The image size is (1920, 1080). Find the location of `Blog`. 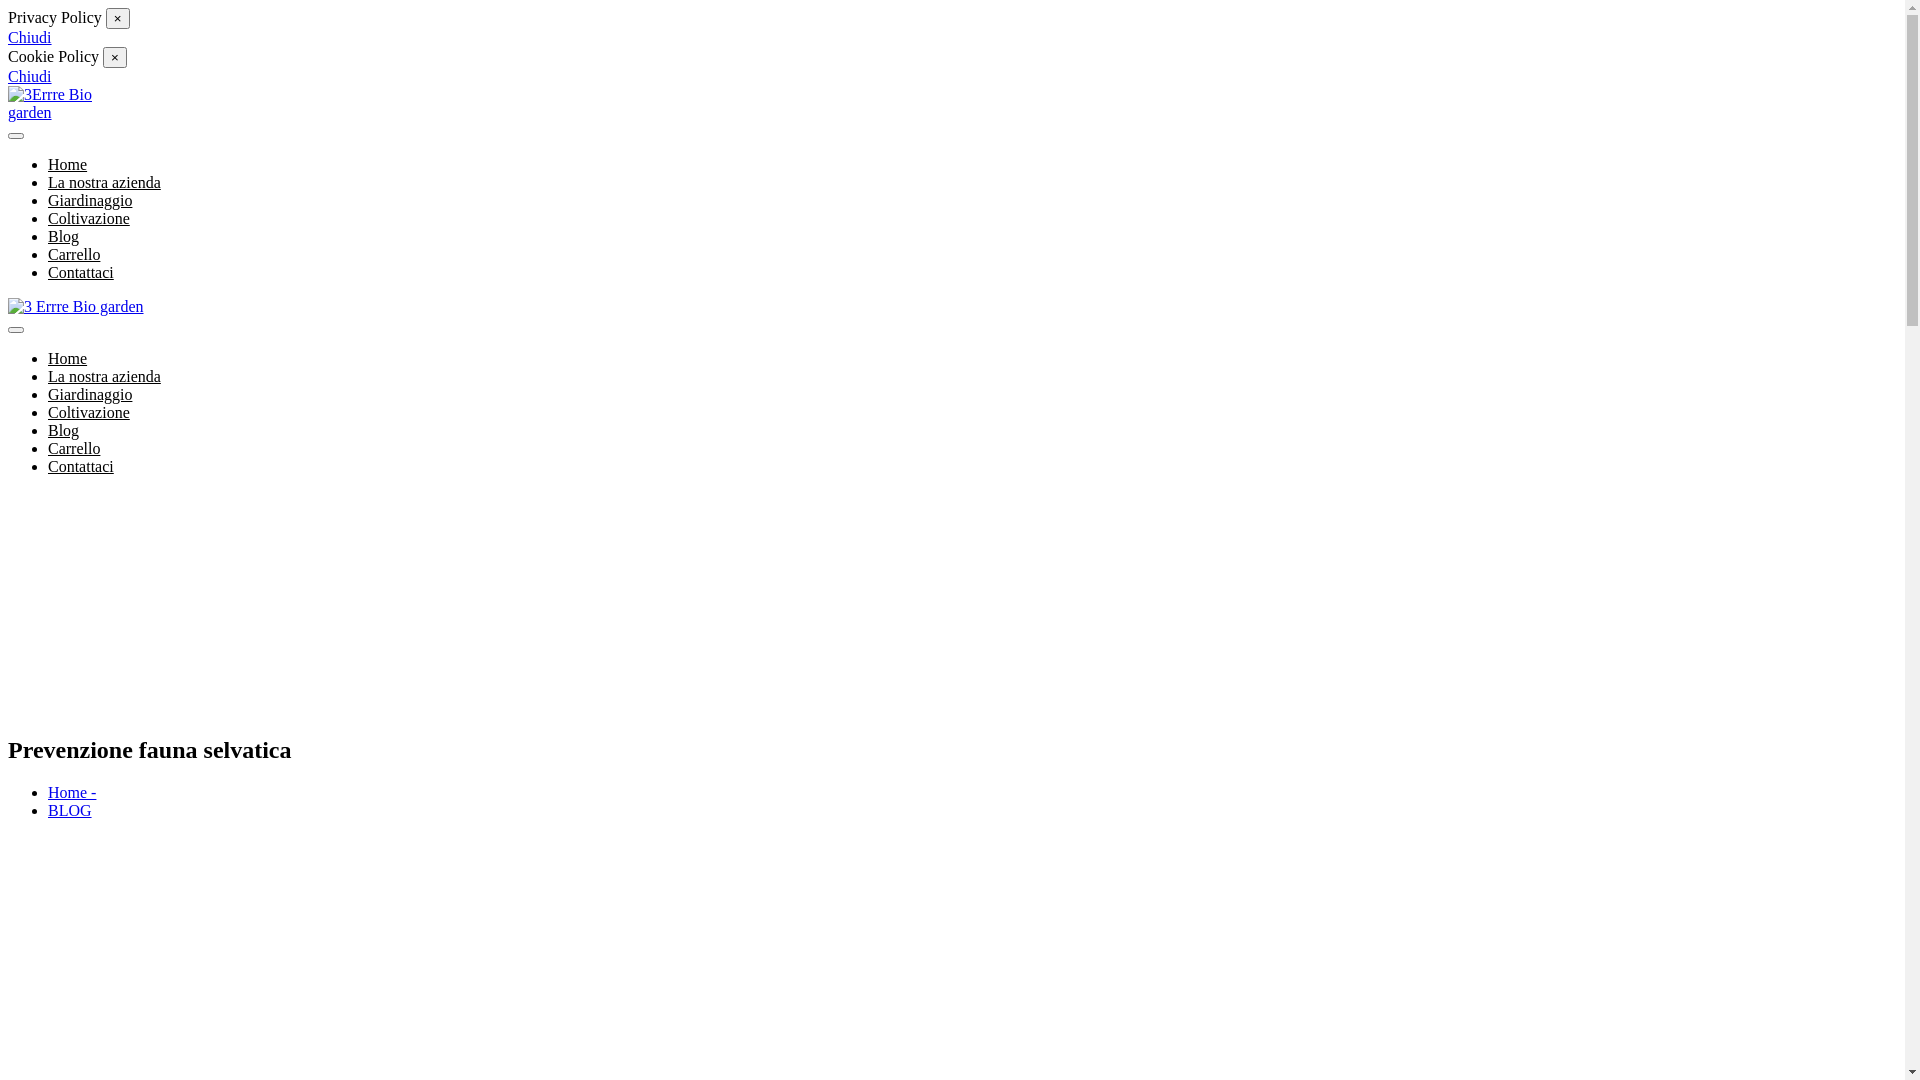

Blog is located at coordinates (64, 430).